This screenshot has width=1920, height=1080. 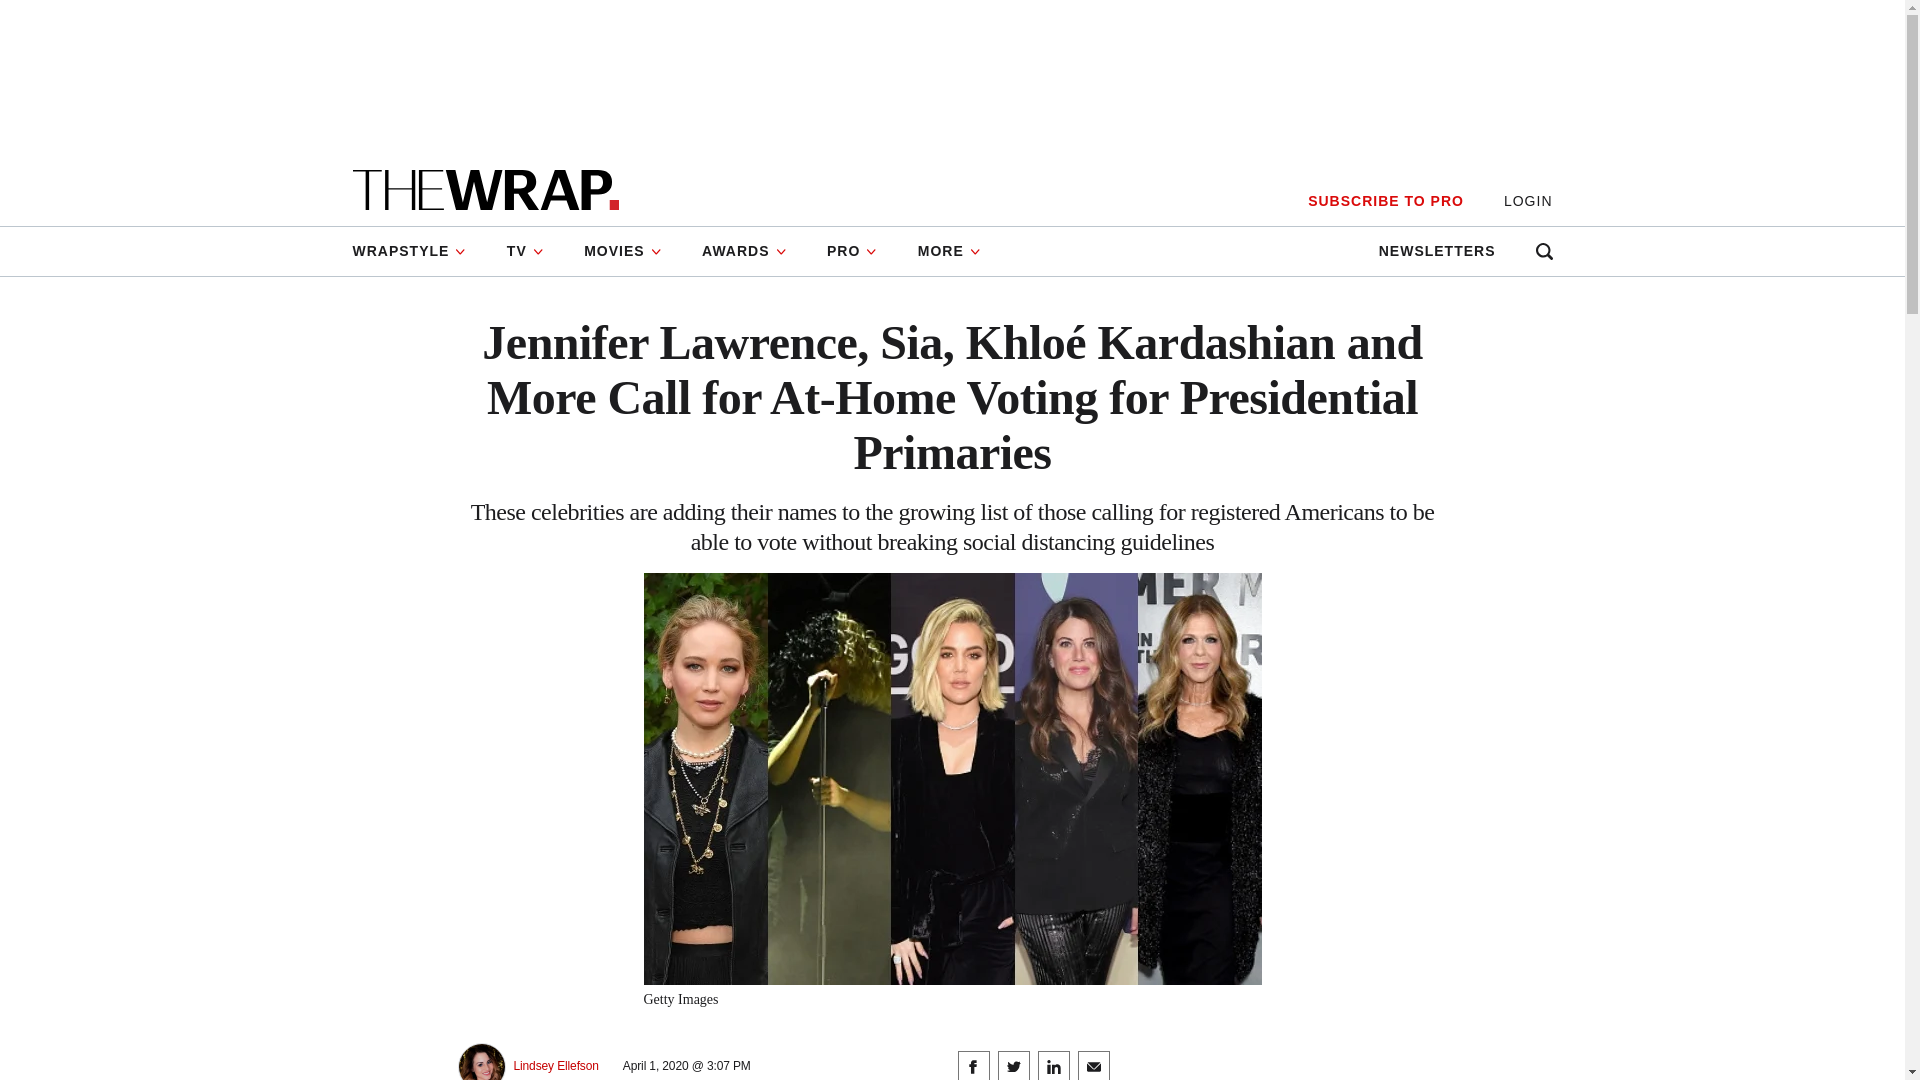 What do you see at coordinates (526, 251) in the screenshot?
I see `TV` at bounding box center [526, 251].